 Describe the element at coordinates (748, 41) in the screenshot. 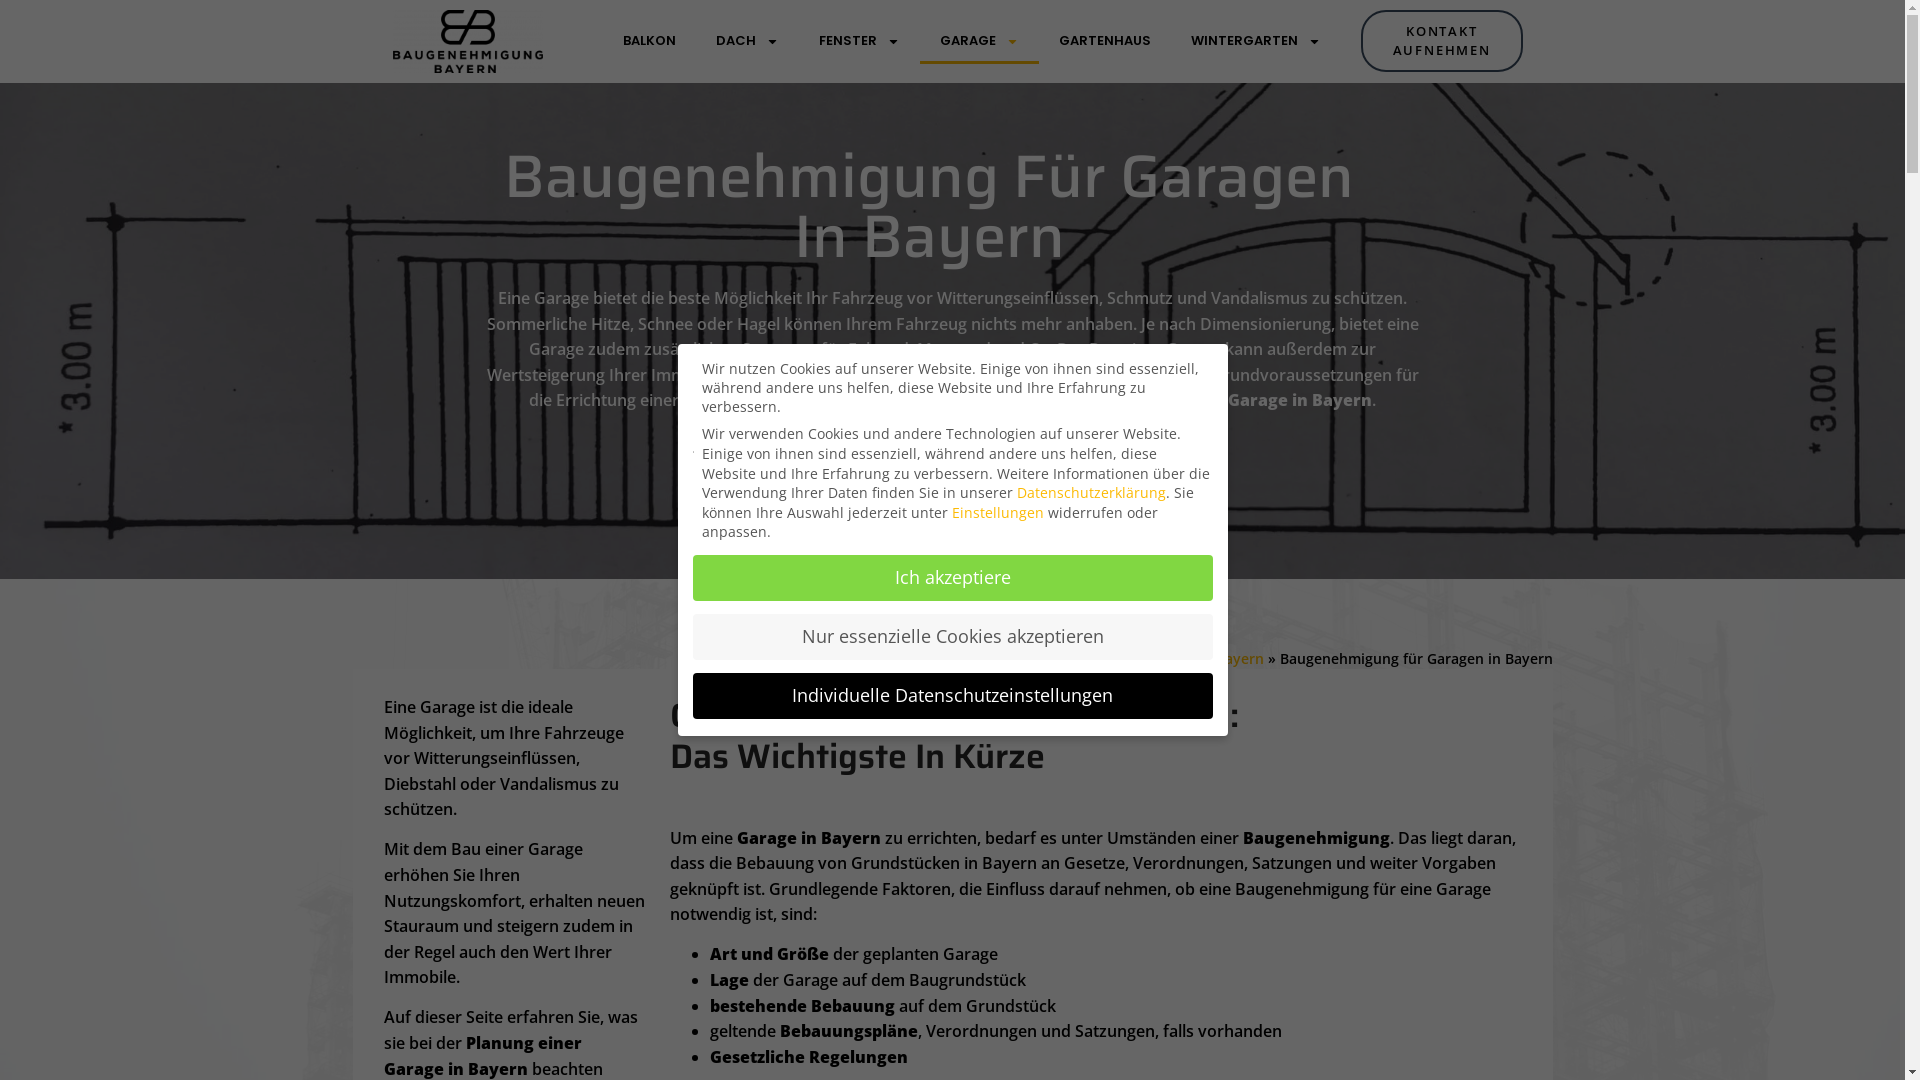

I see `DACH` at that location.